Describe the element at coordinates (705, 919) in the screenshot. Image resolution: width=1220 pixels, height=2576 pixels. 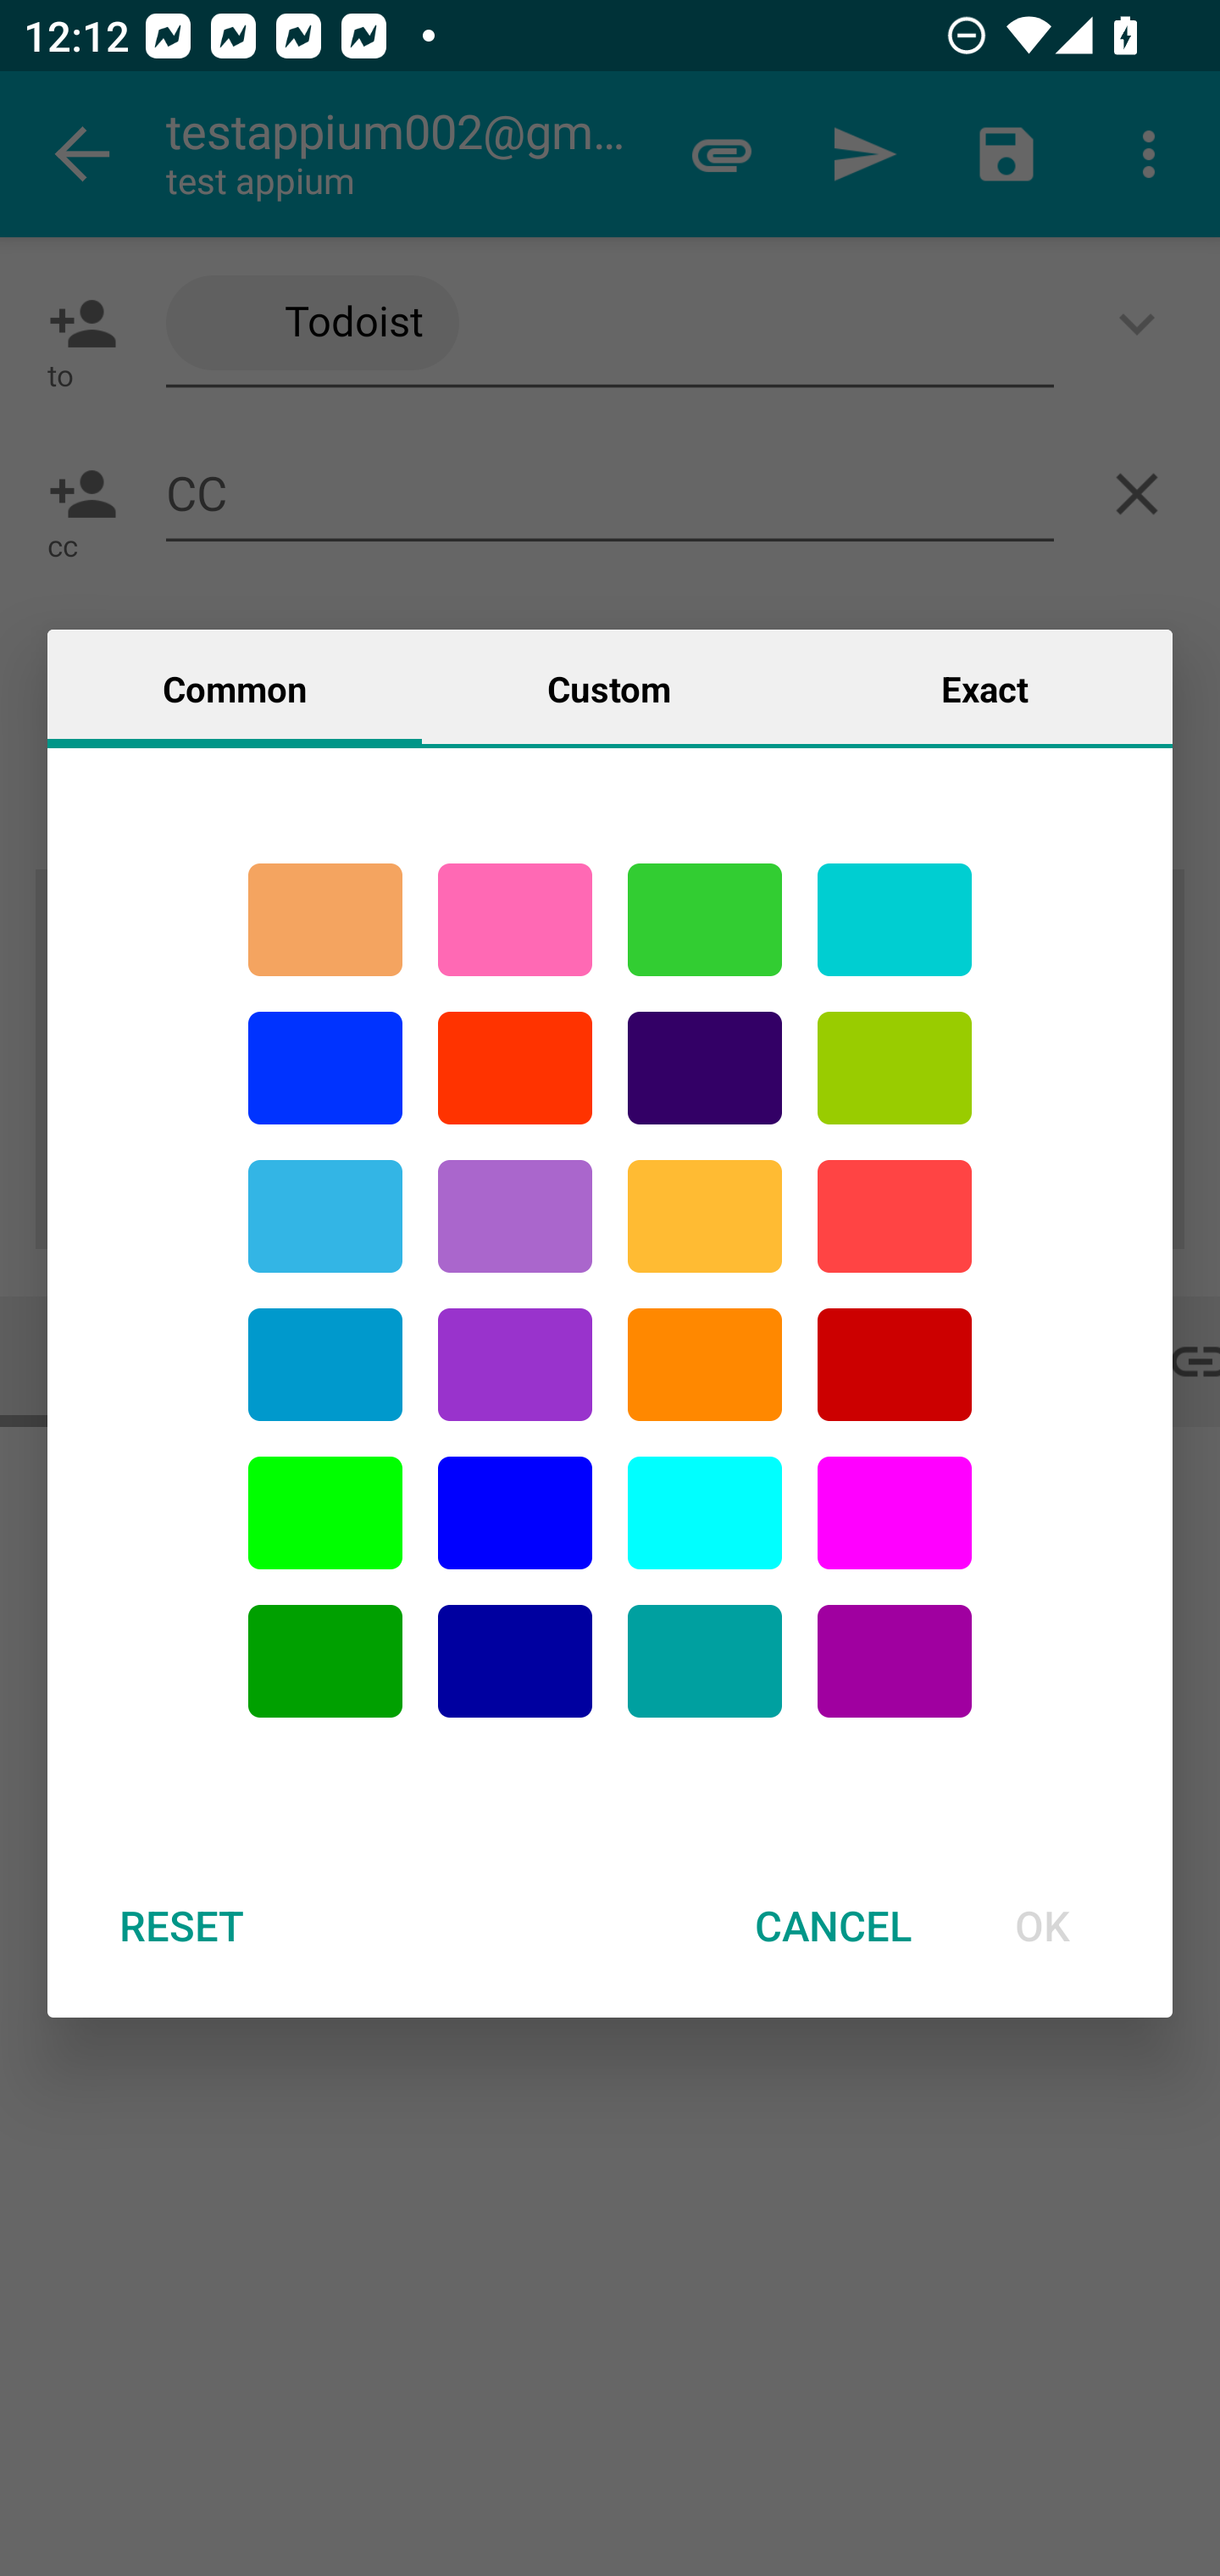
I see `Green` at that location.